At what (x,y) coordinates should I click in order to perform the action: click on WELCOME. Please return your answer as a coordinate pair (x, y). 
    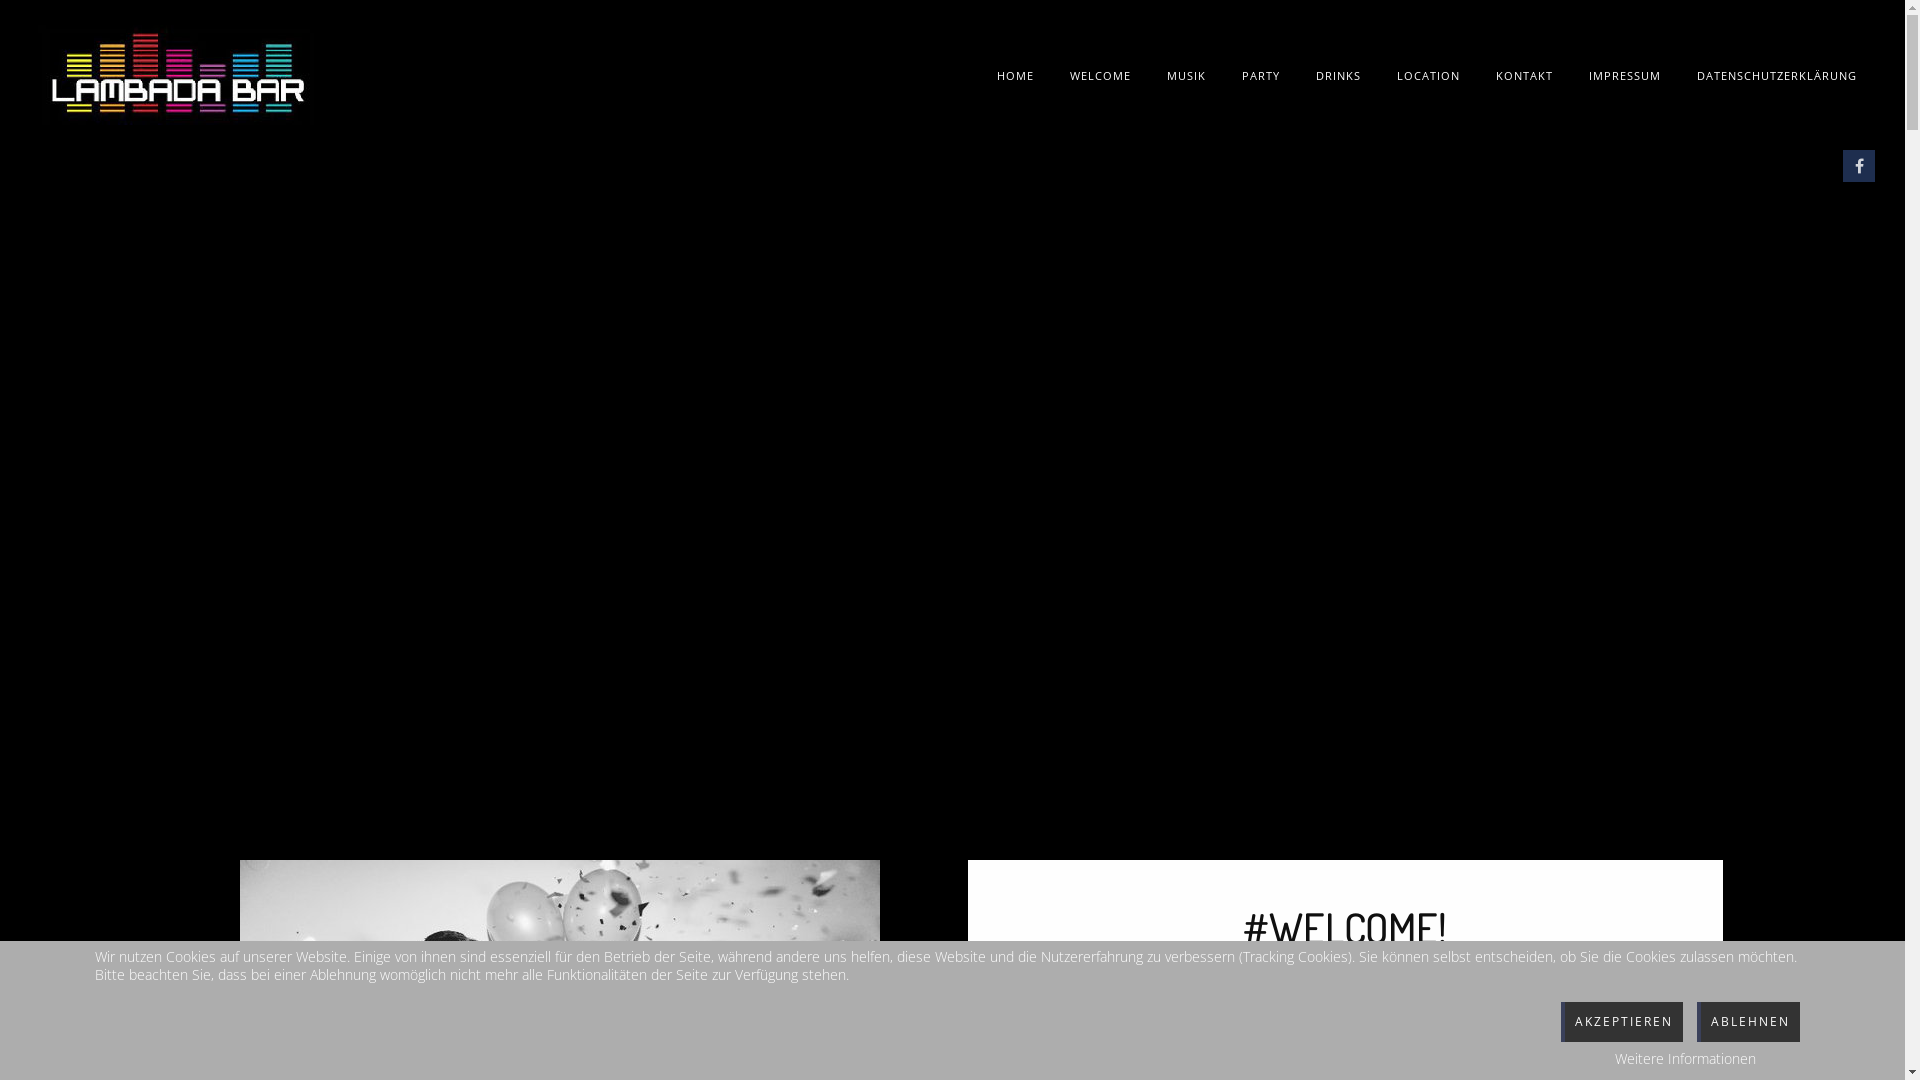
    Looking at the image, I should click on (1100, 75).